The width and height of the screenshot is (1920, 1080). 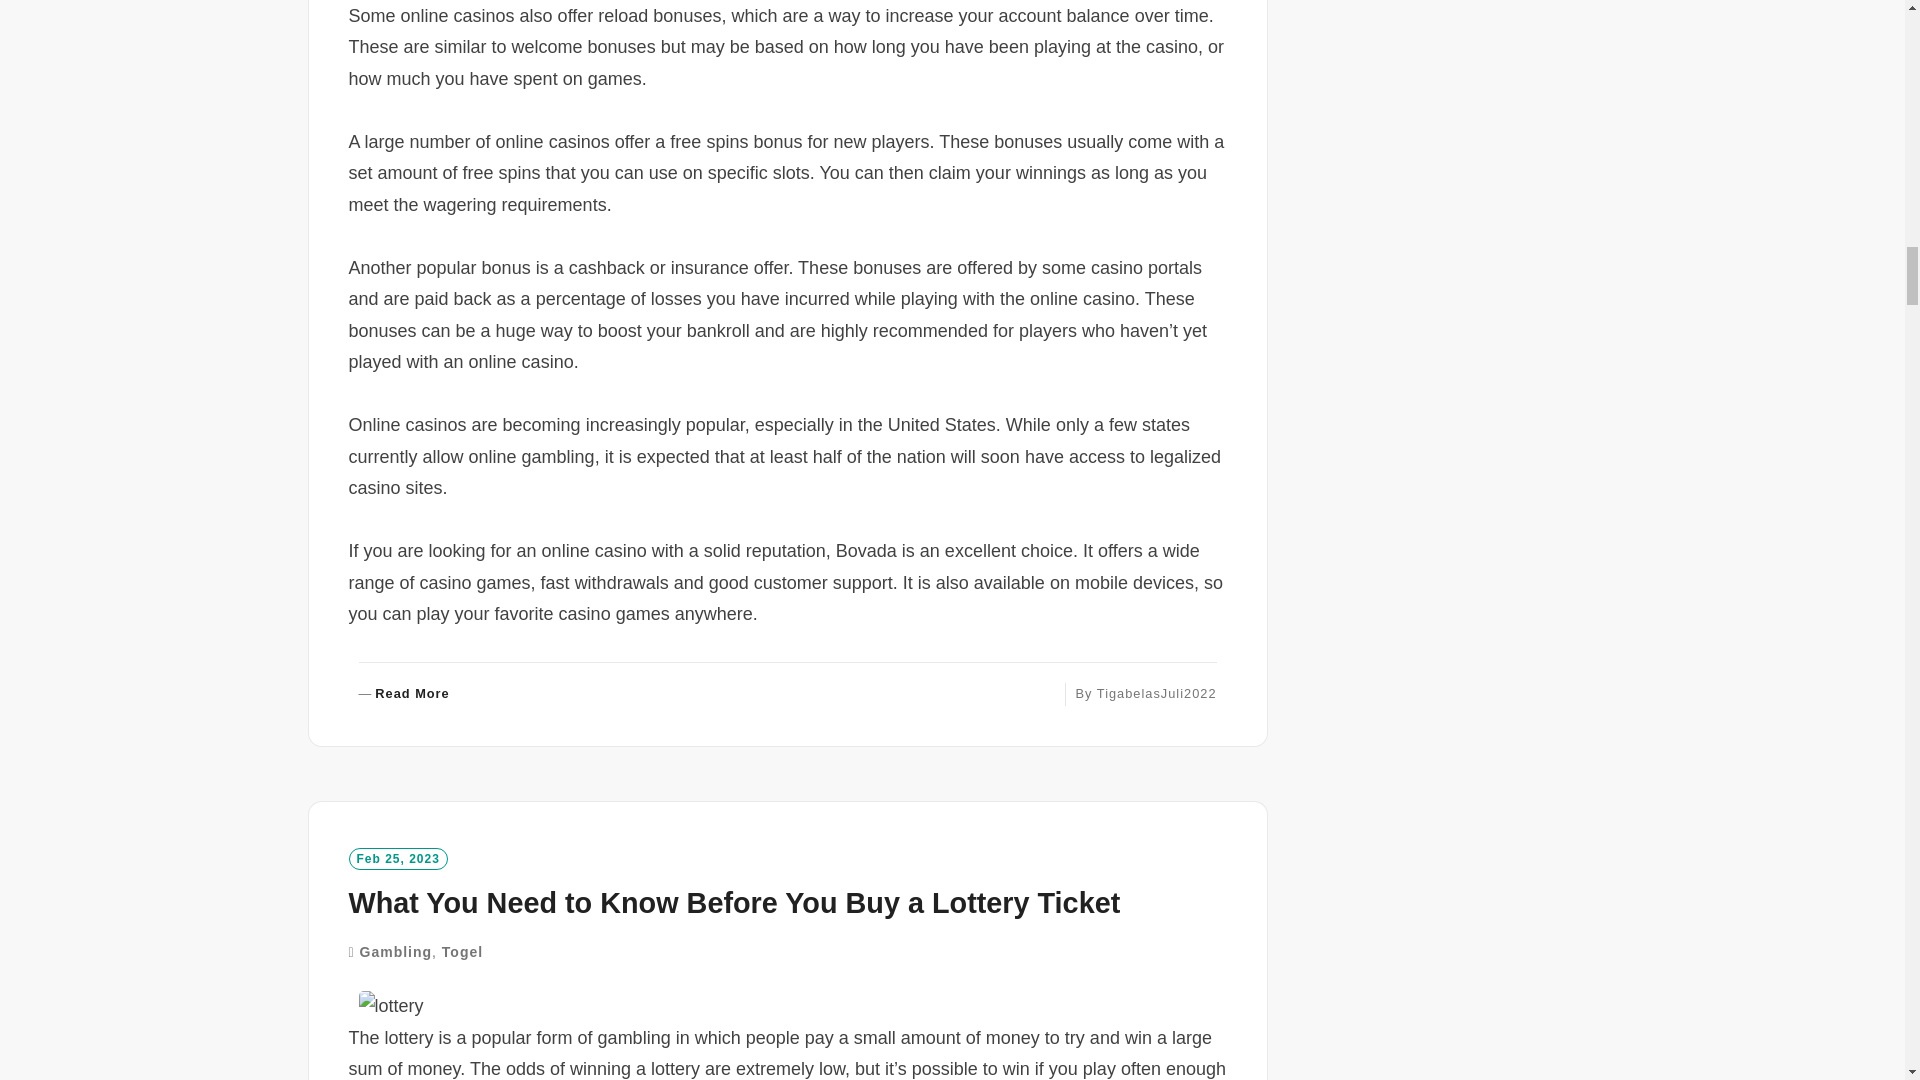 I want to click on What You Need to Know Before You Buy a Lottery Ticket, so click(x=733, y=902).